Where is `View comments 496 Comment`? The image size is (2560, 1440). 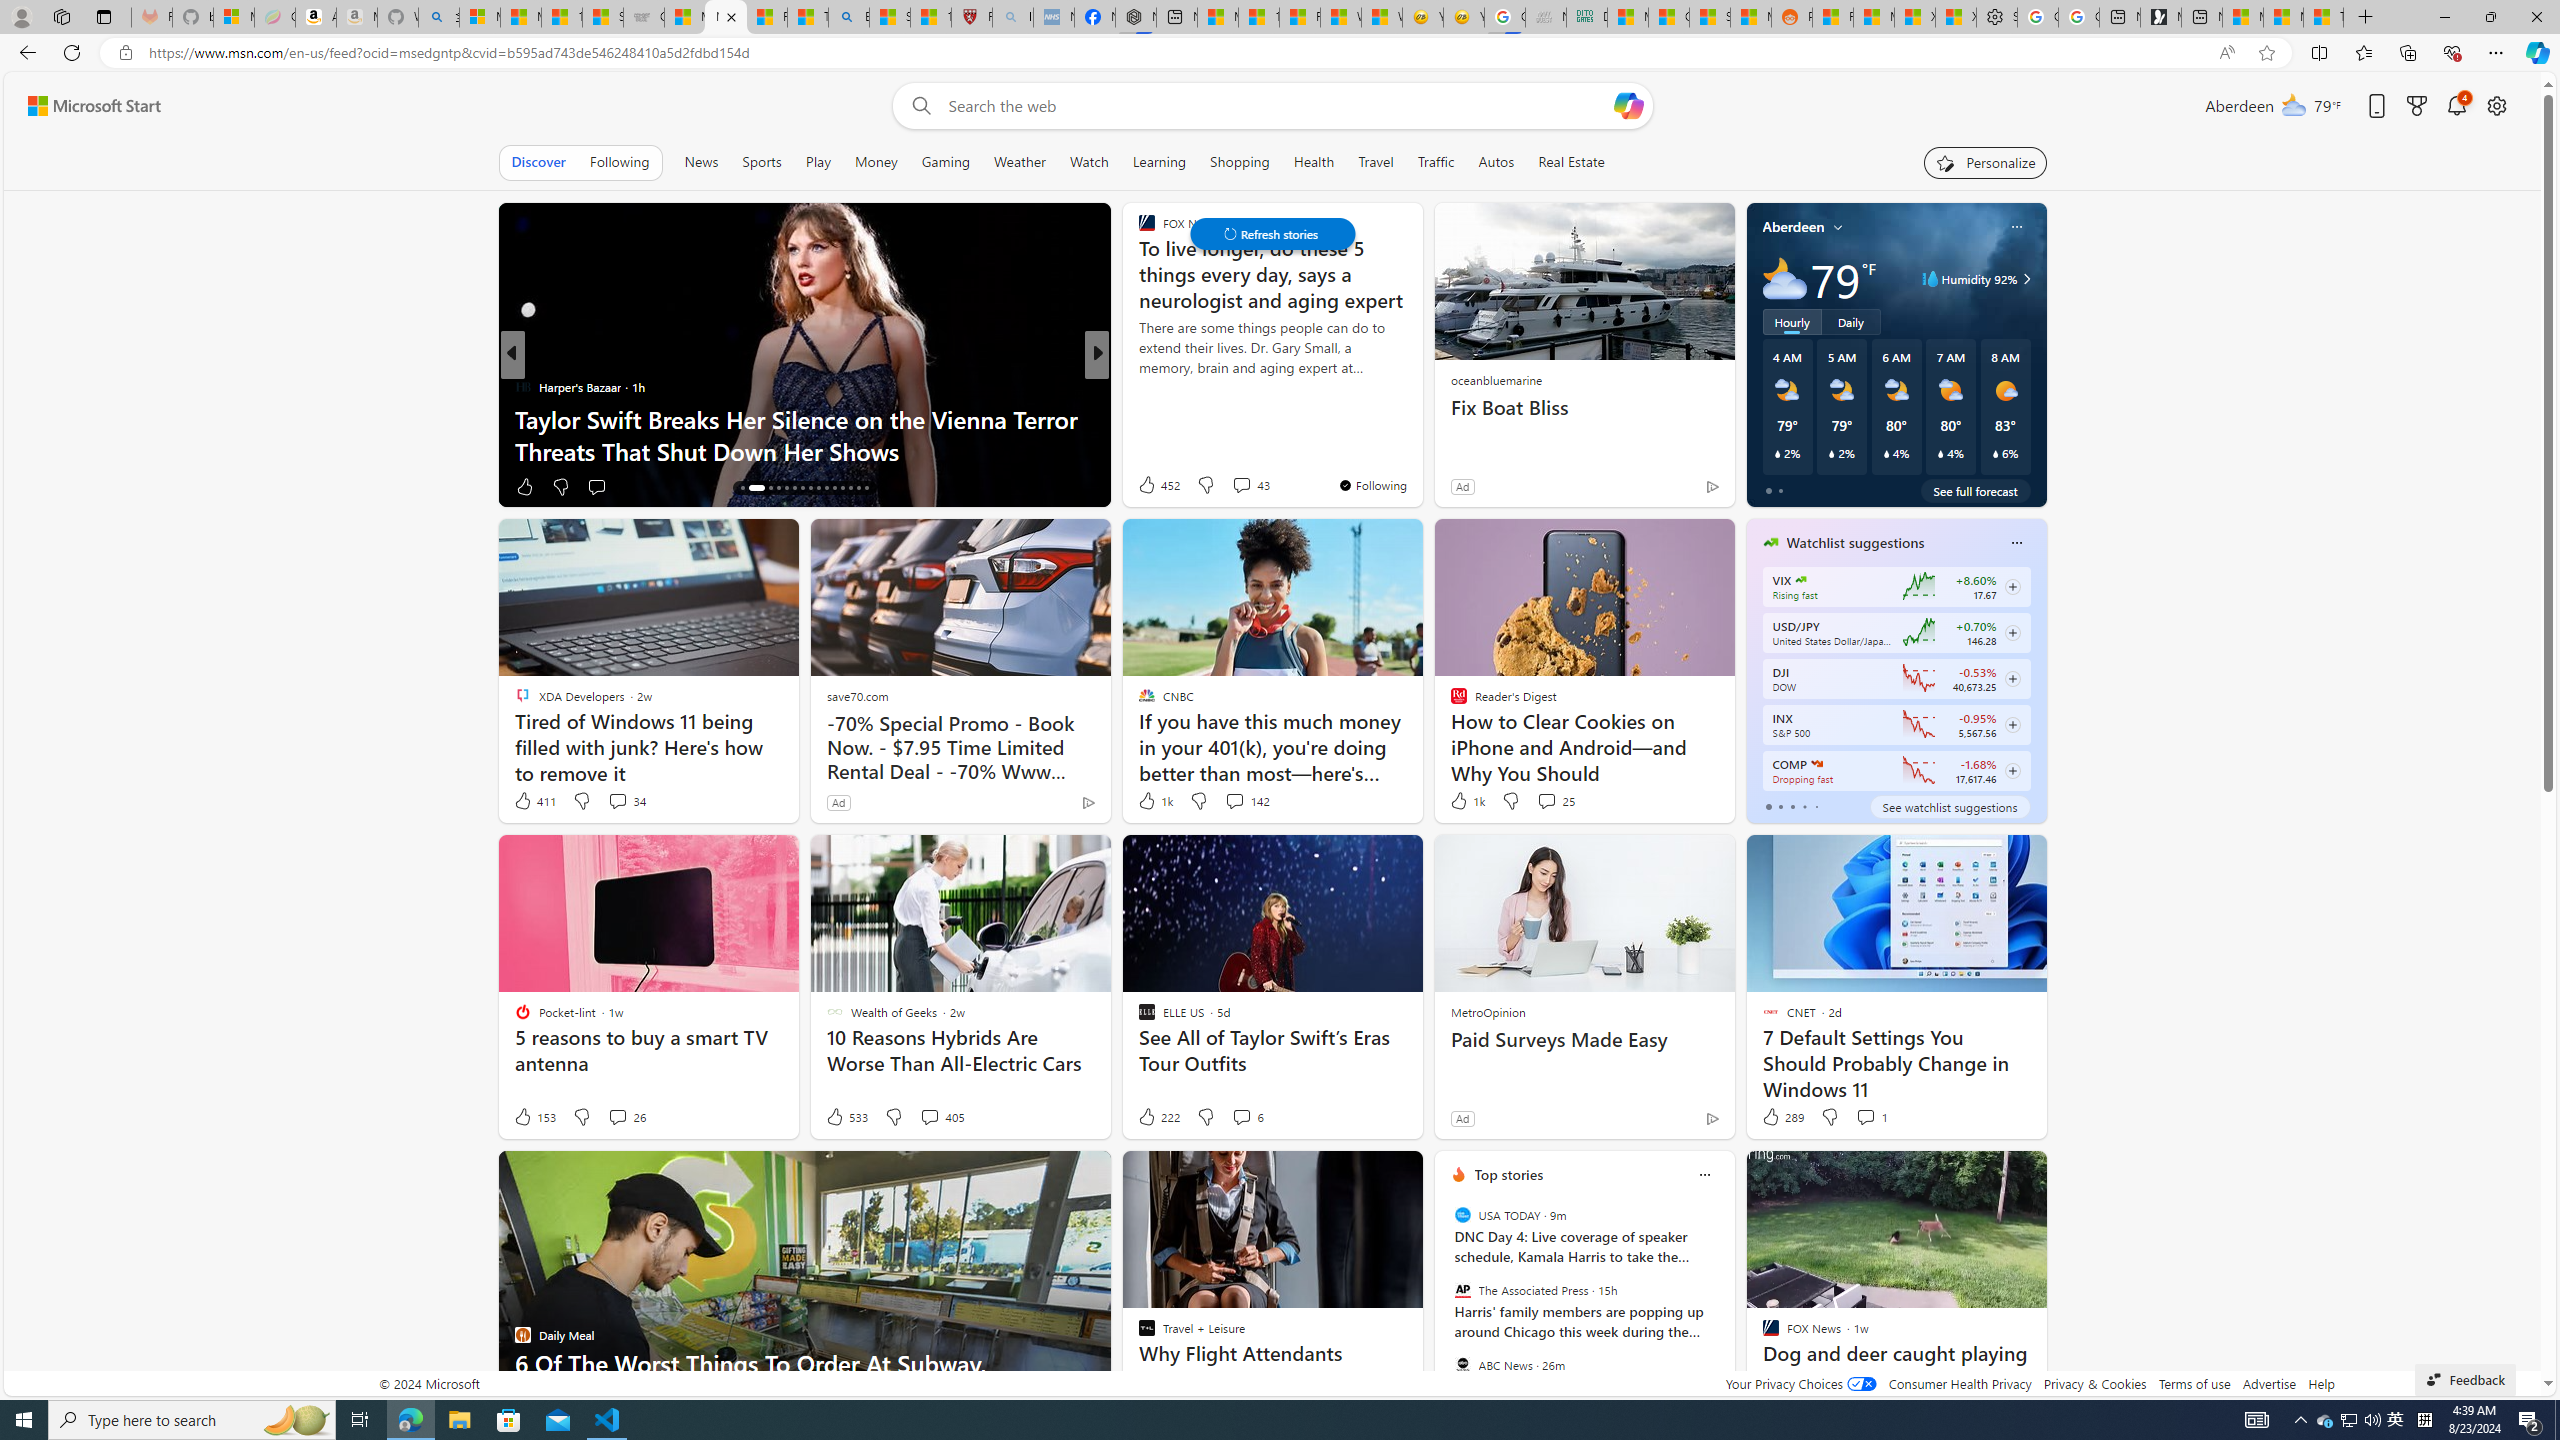 View comments 496 Comment is located at coordinates (1228, 486).